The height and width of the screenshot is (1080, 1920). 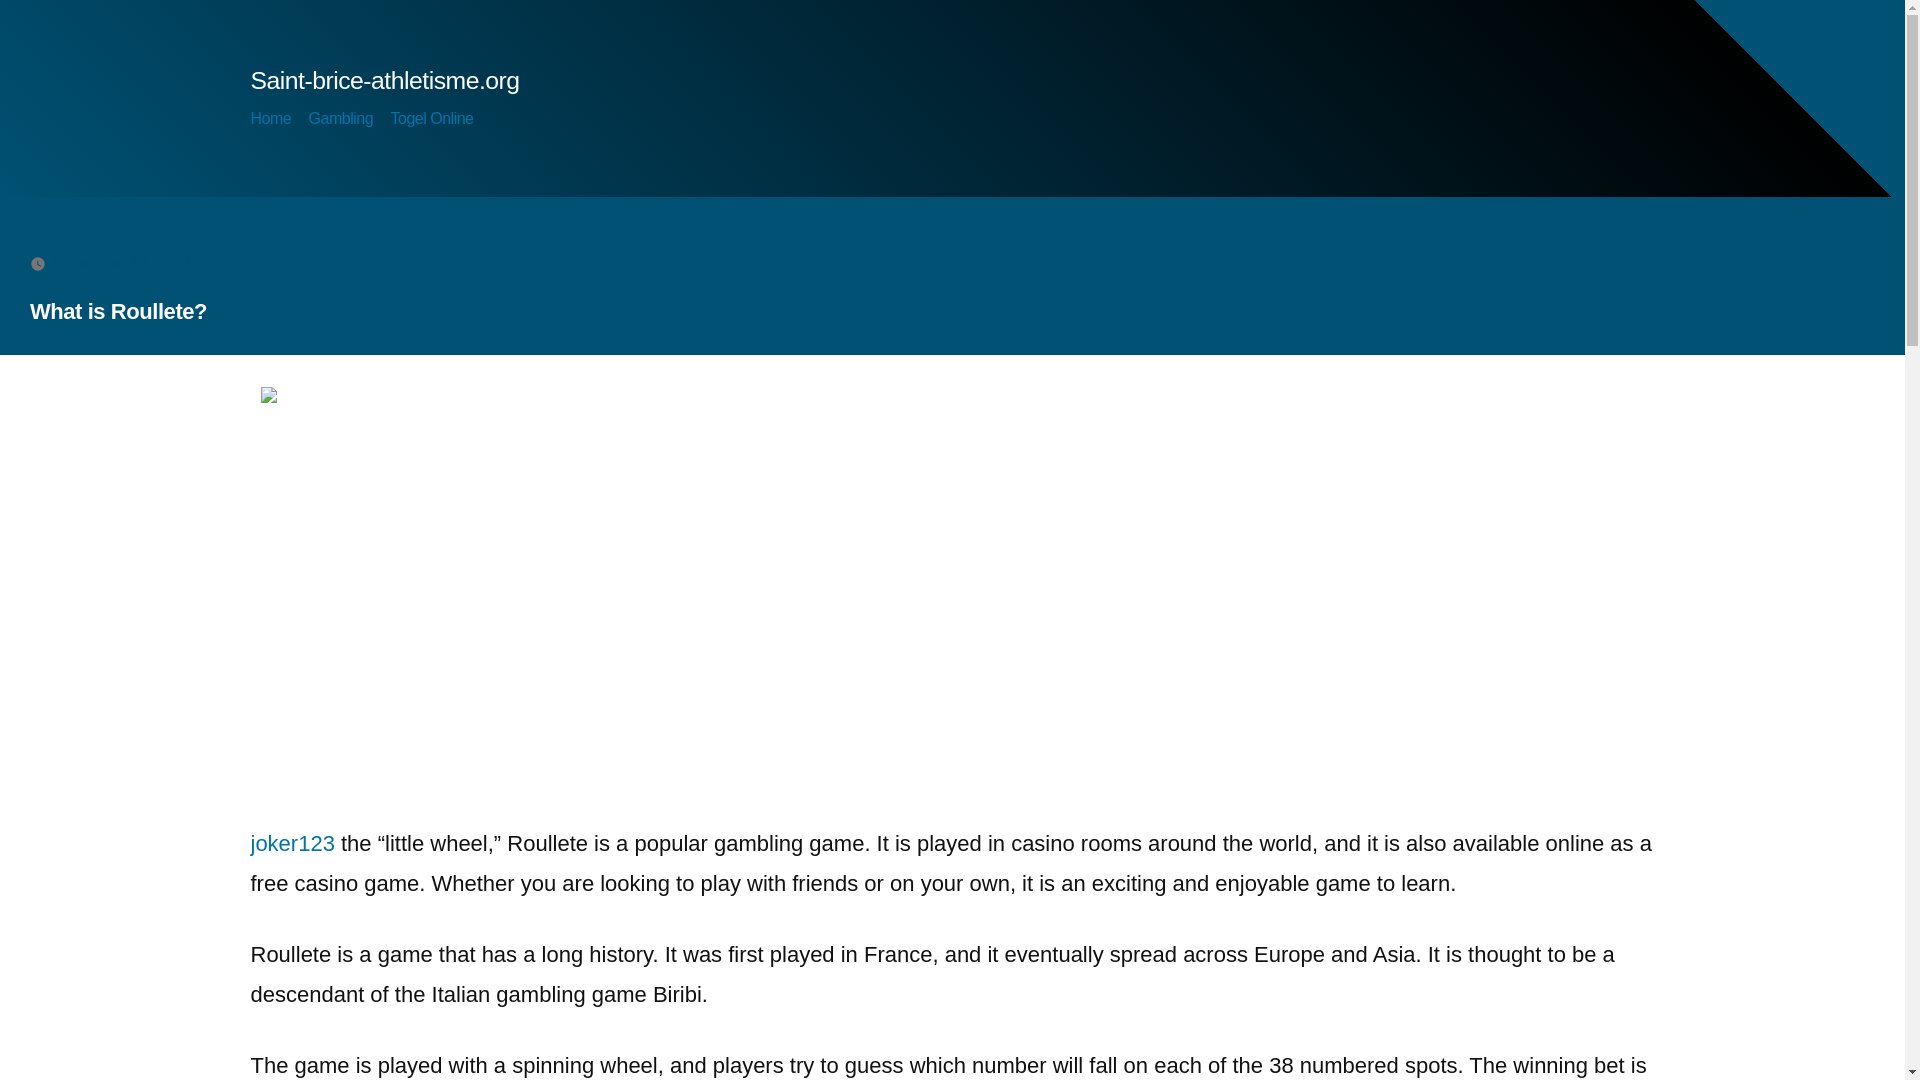 I want to click on Gambling, so click(x=342, y=118).